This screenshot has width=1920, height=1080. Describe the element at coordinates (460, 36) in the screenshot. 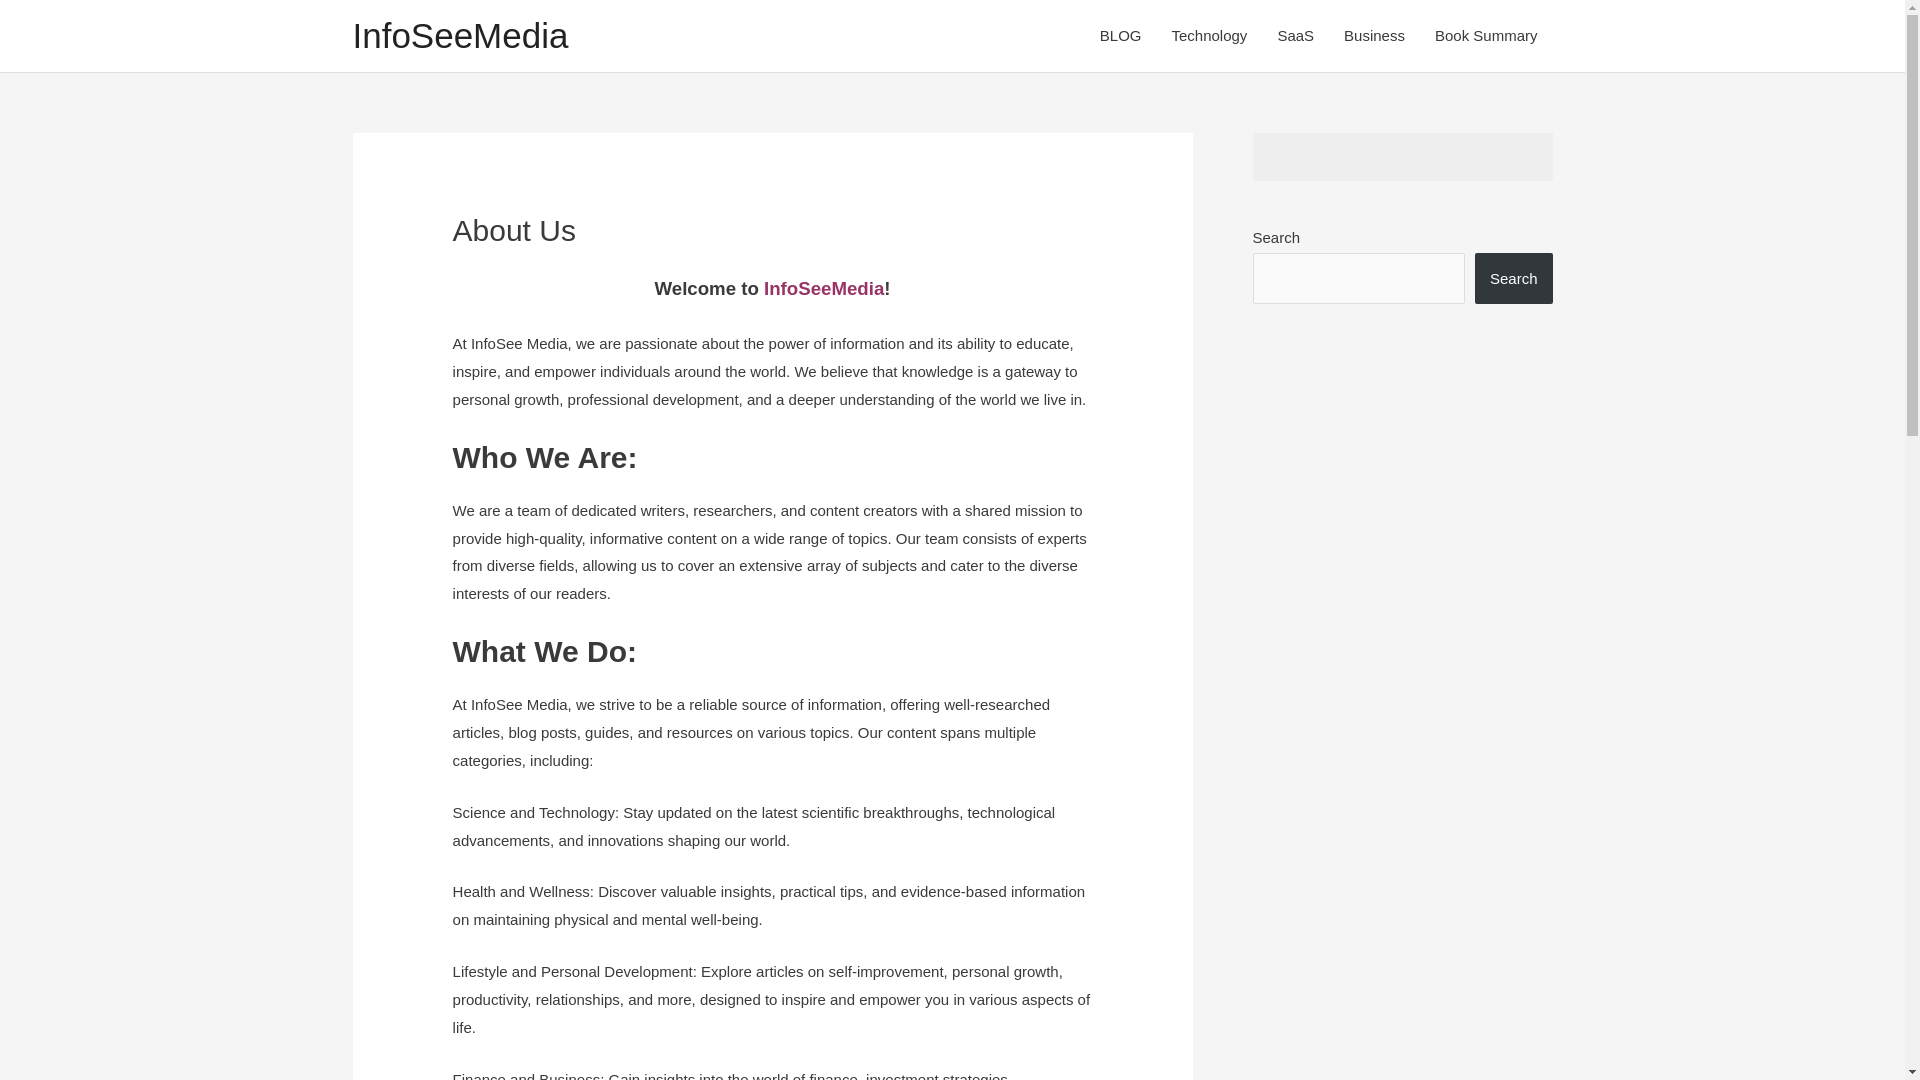

I see `InfoSeeMedia` at that location.